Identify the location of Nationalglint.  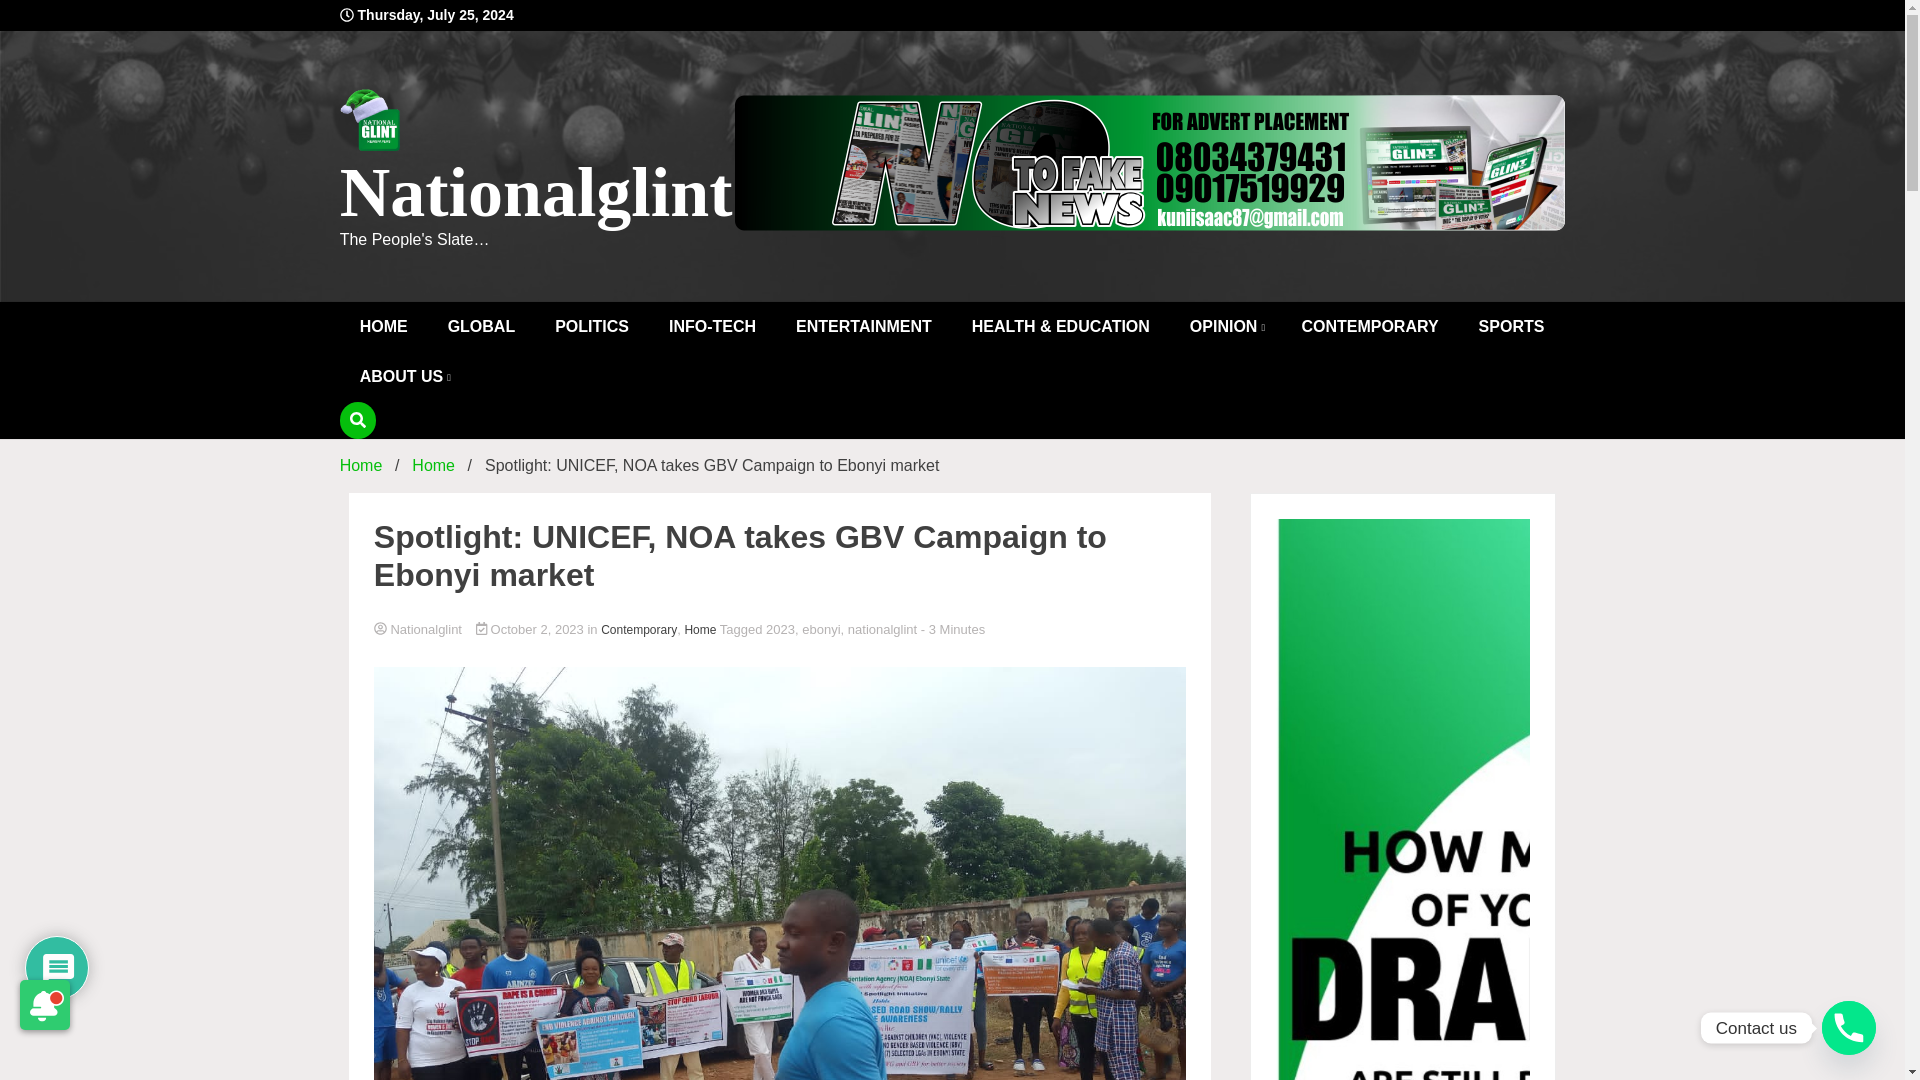
(536, 192).